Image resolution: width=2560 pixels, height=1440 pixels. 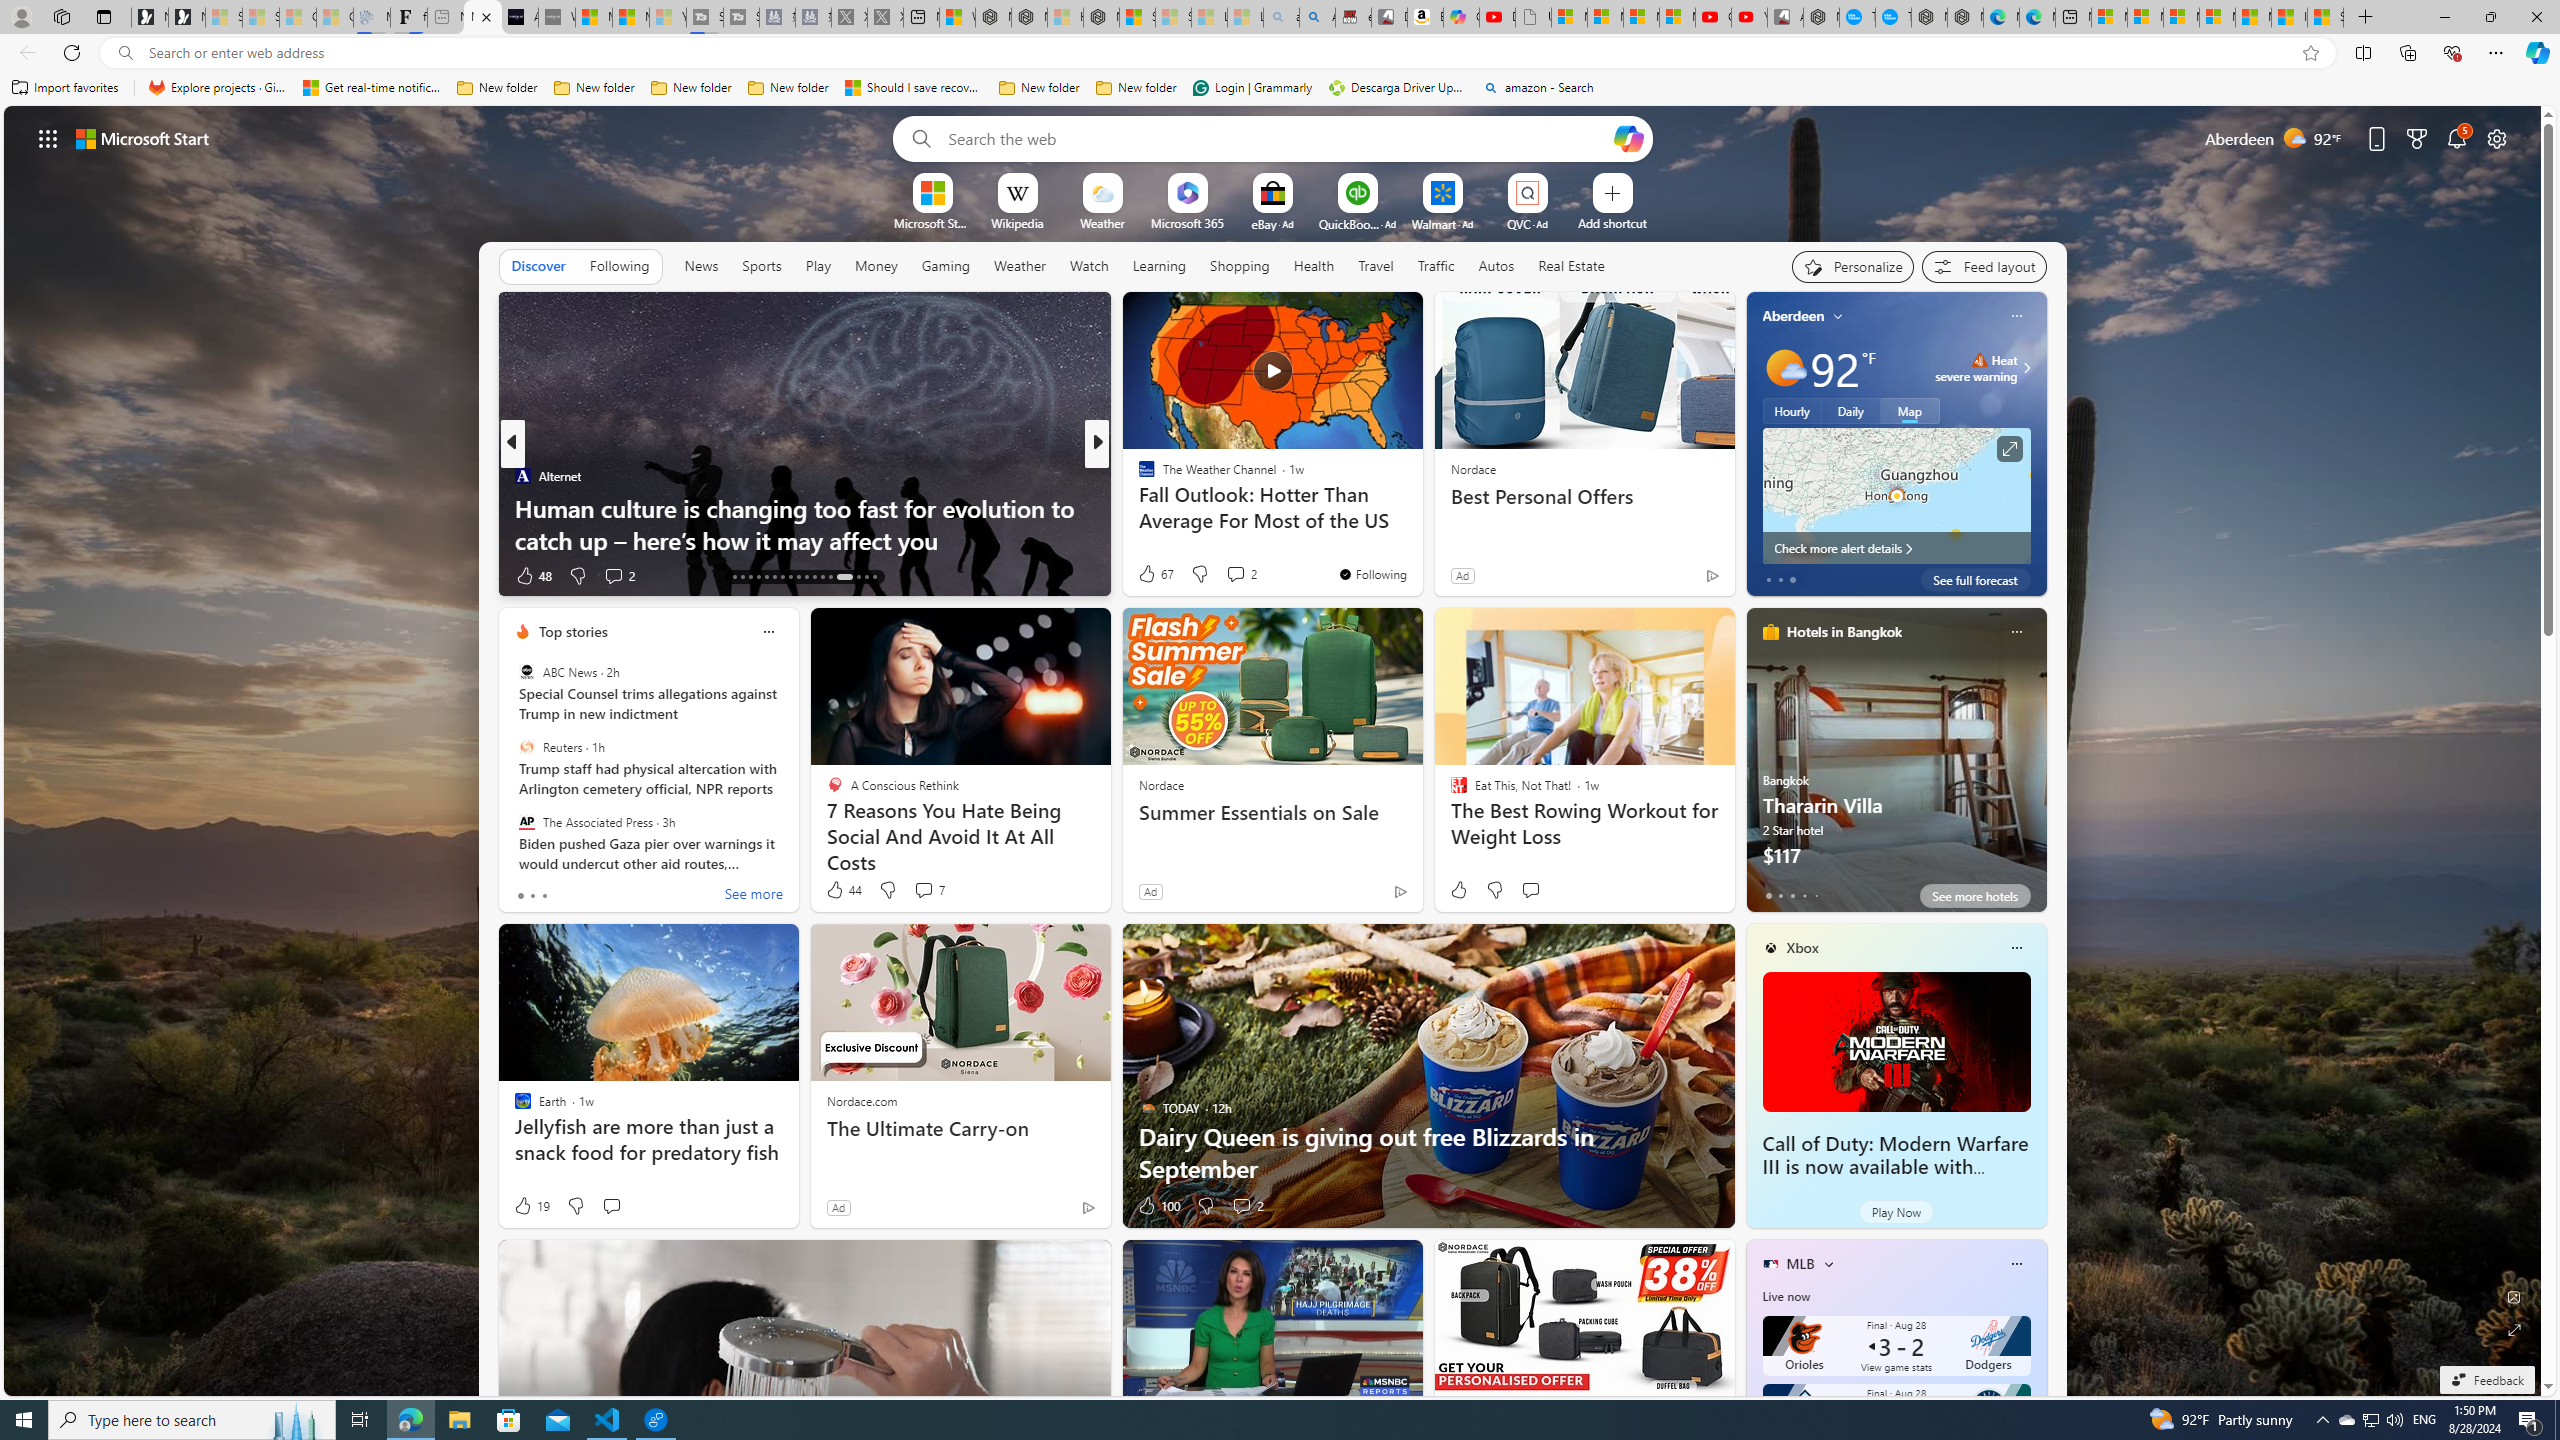 What do you see at coordinates (526, 747) in the screenshot?
I see `Reuters` at bounding box center [526, 747].